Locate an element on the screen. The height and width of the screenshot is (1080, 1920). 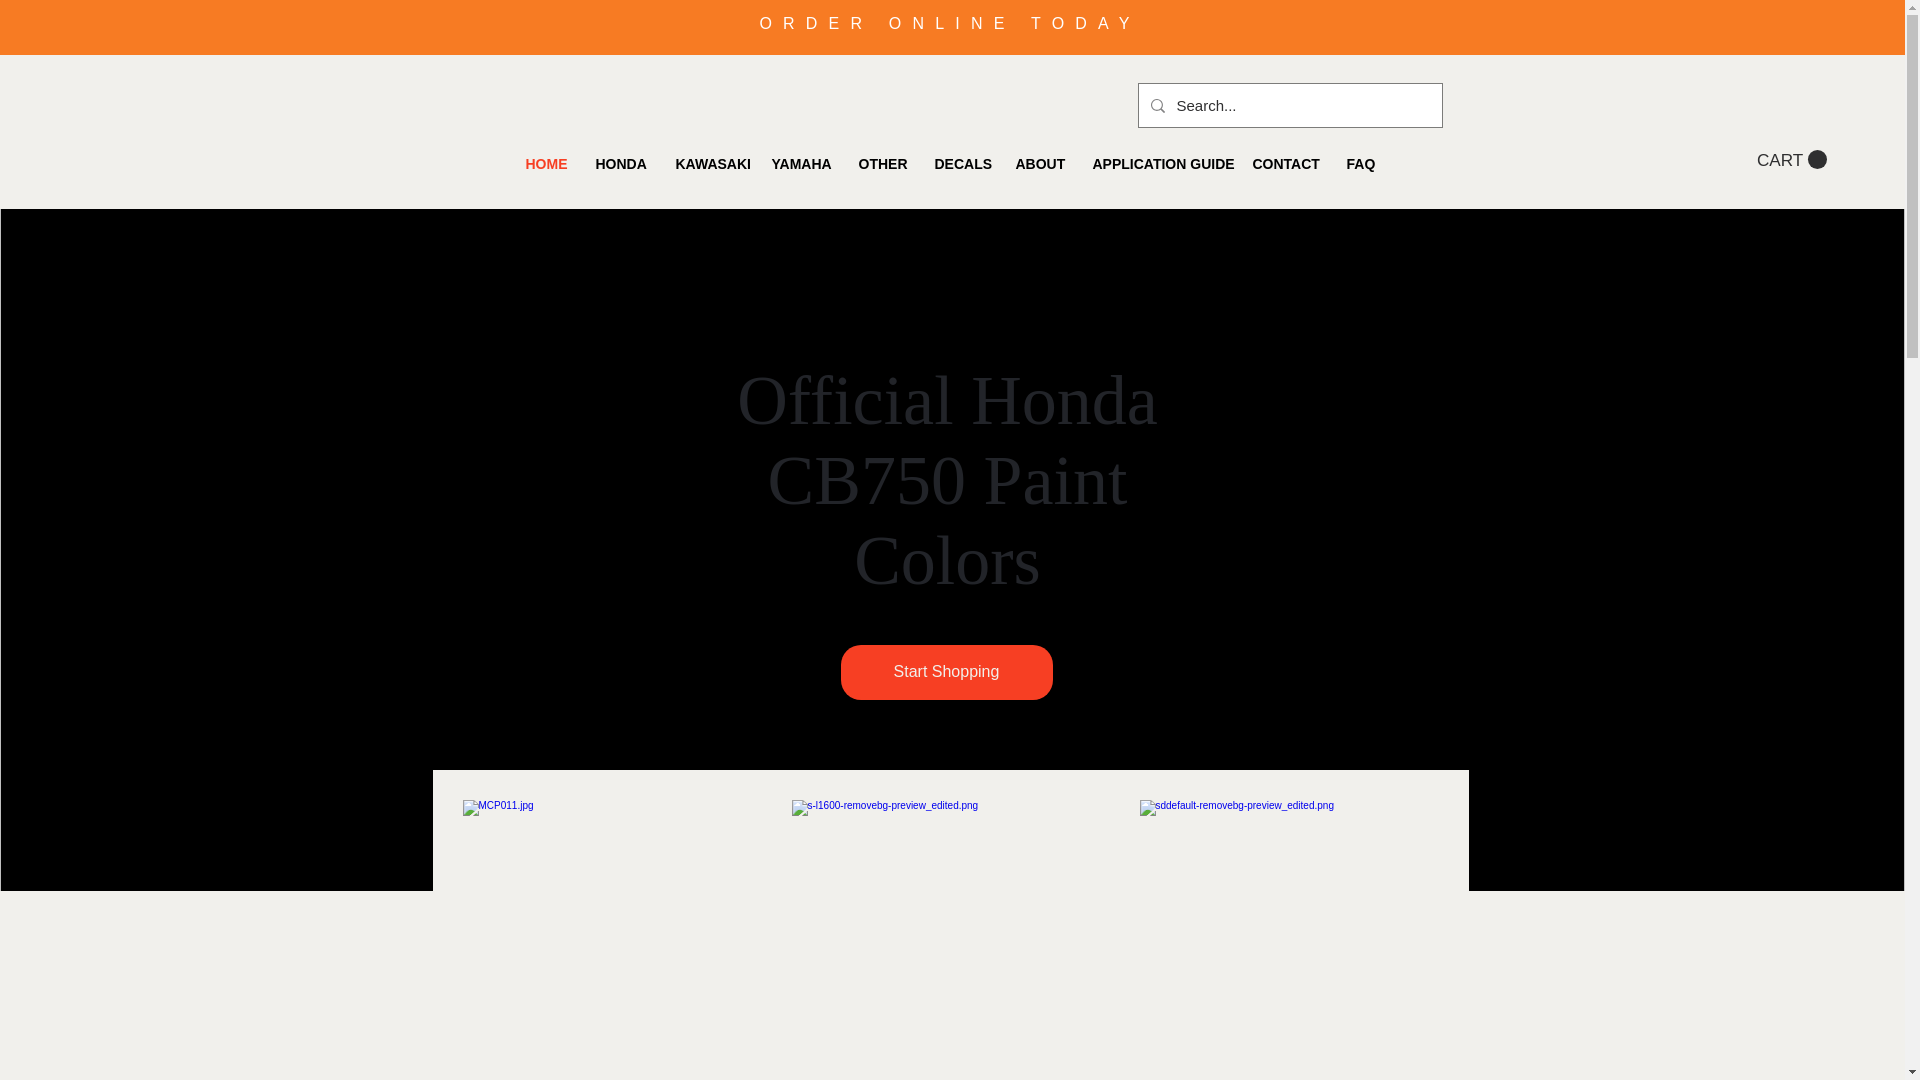
CART is located at coordinates (1792, 160).